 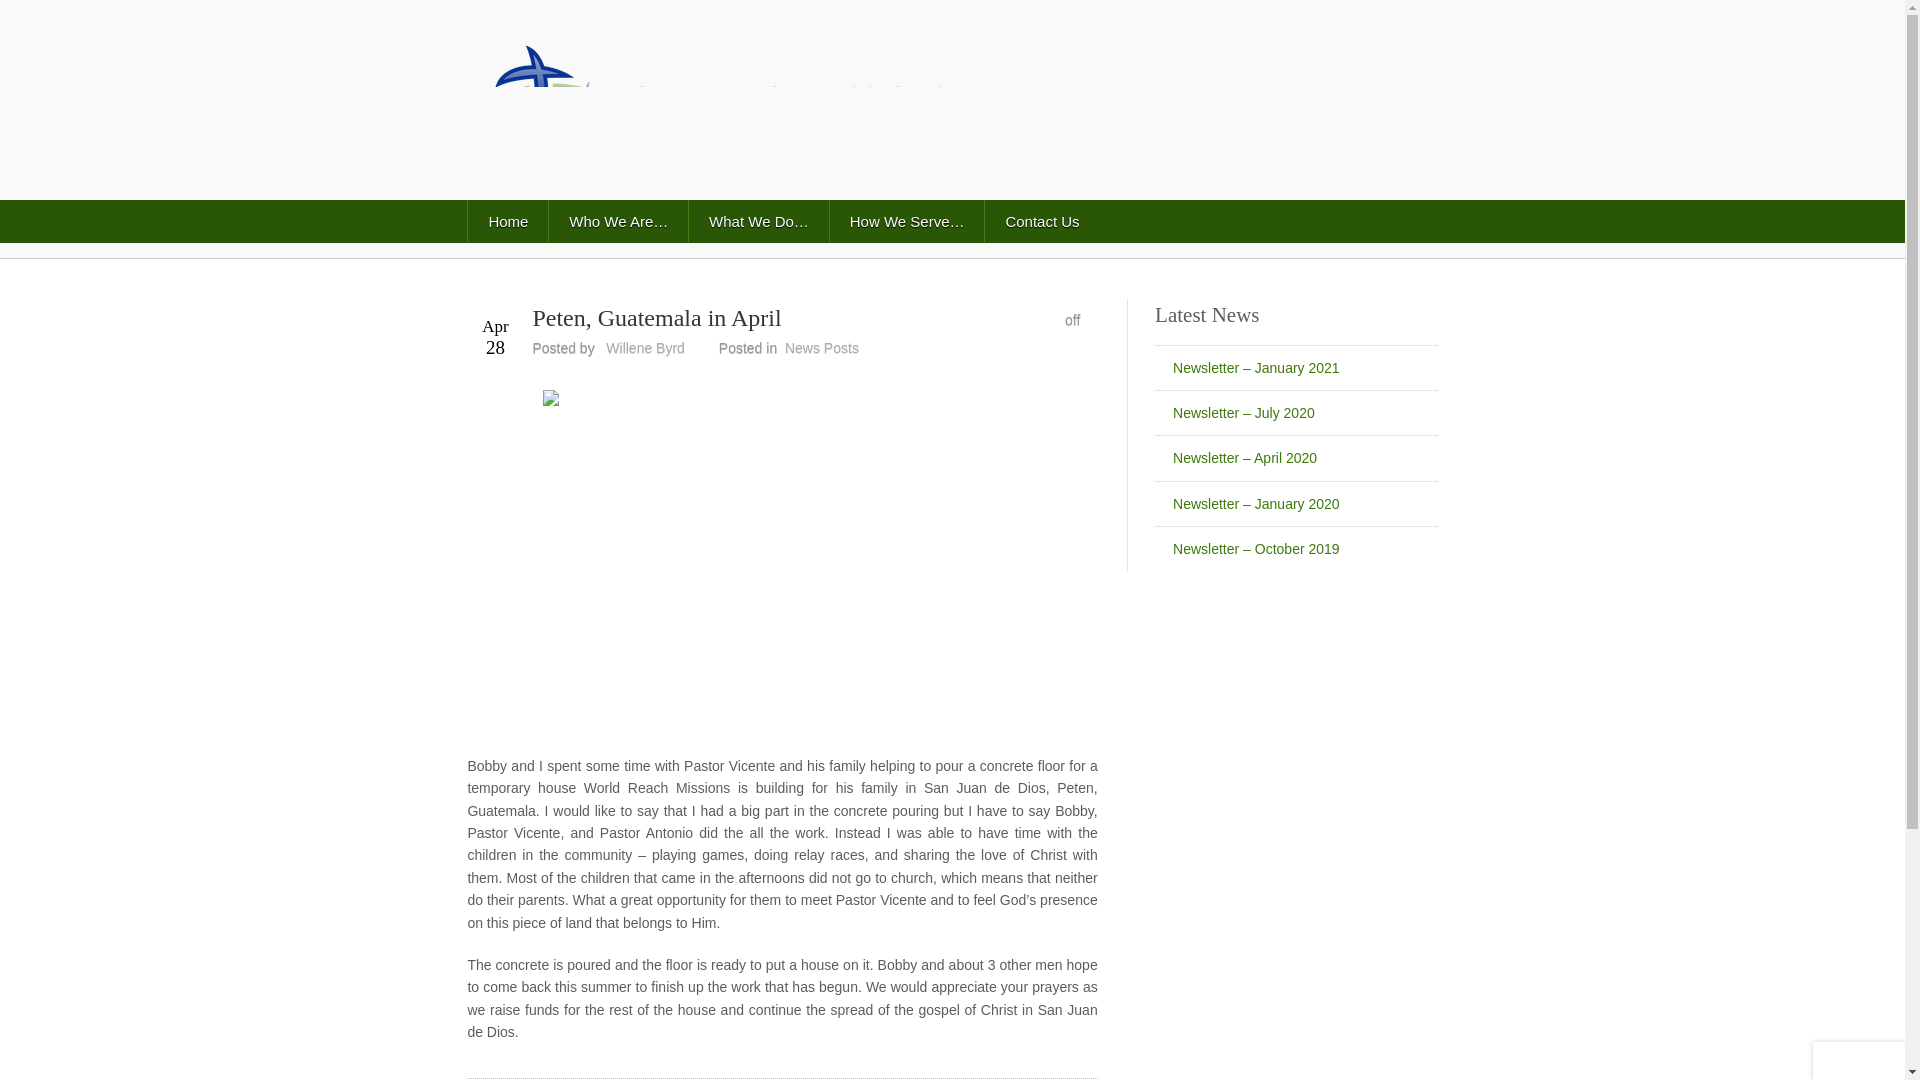 What do you see at coordinates (646, 348) in the screenshot?
I see `Posts by Willene Byrd` at bounding box center [646, 348].